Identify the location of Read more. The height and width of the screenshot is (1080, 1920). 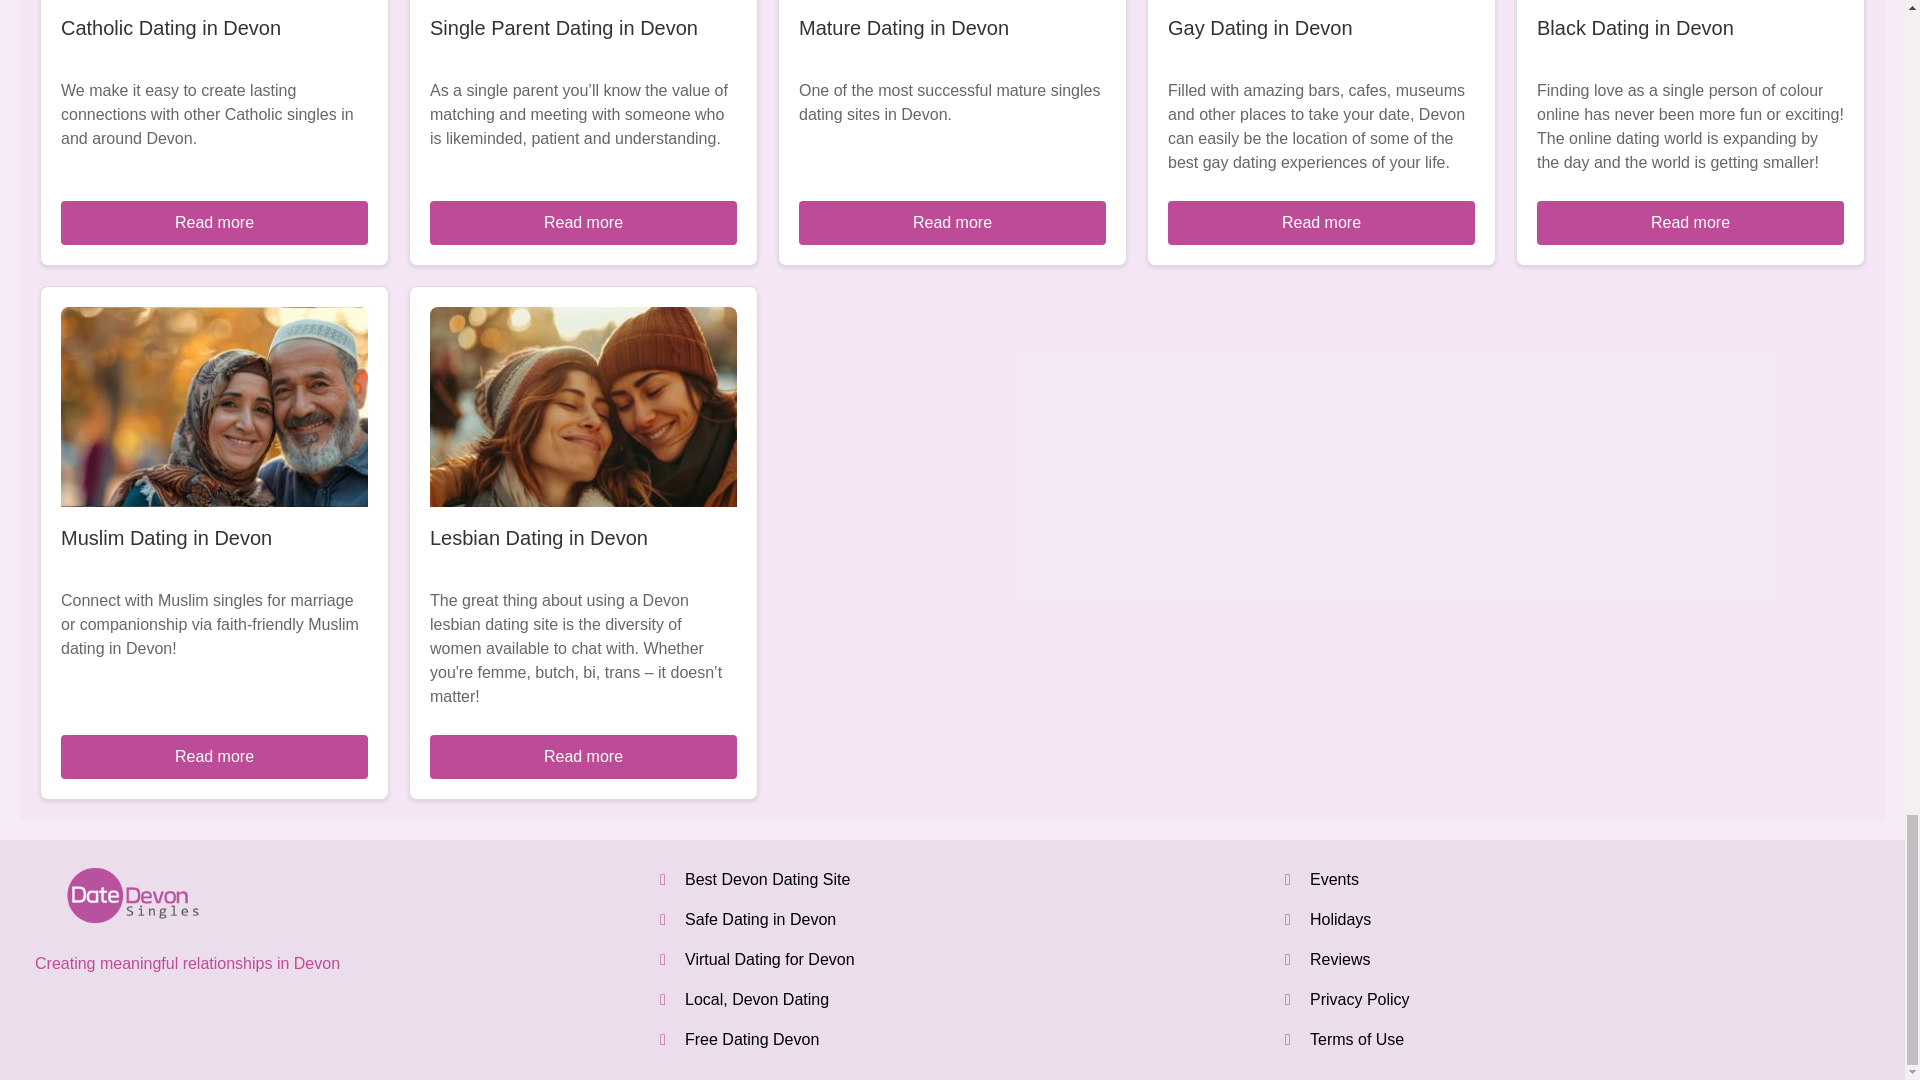
(584, 222).